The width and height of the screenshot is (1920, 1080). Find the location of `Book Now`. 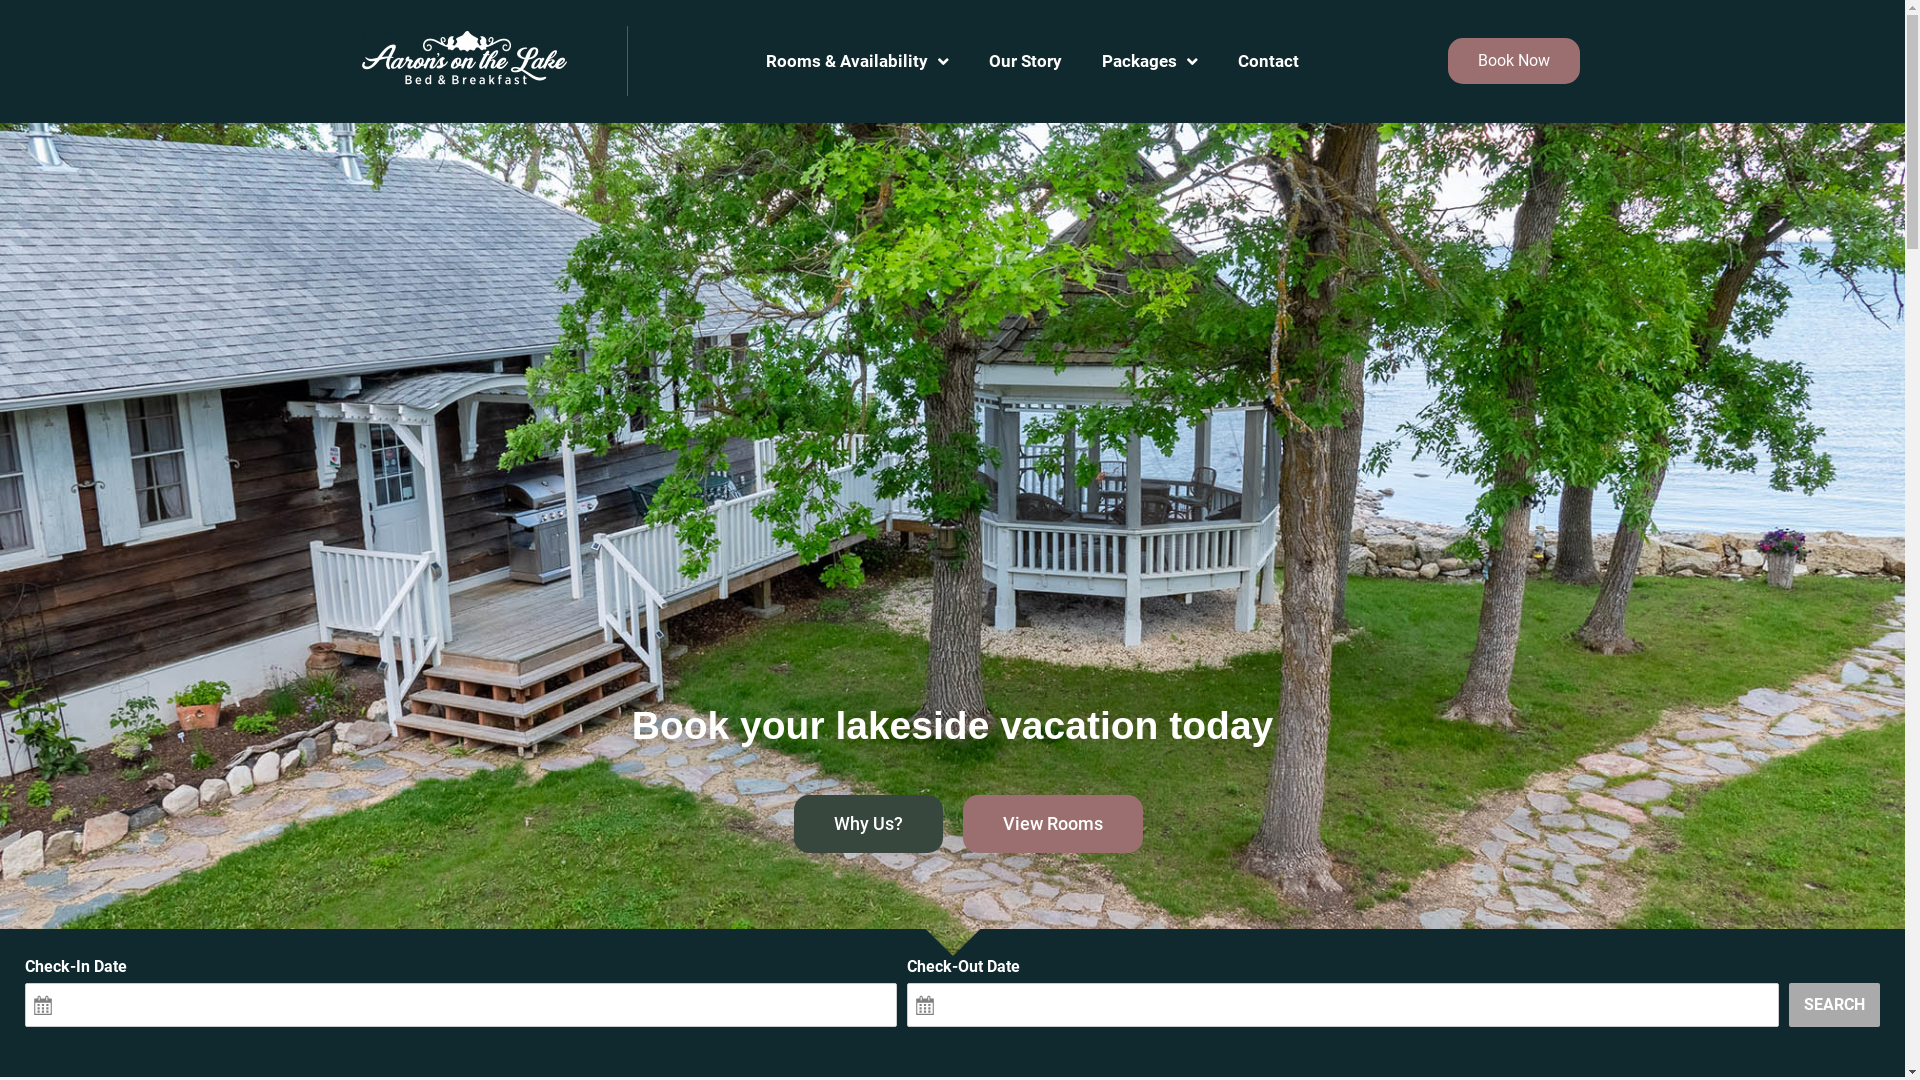

Book Now is located at coordinates (1514, 61).